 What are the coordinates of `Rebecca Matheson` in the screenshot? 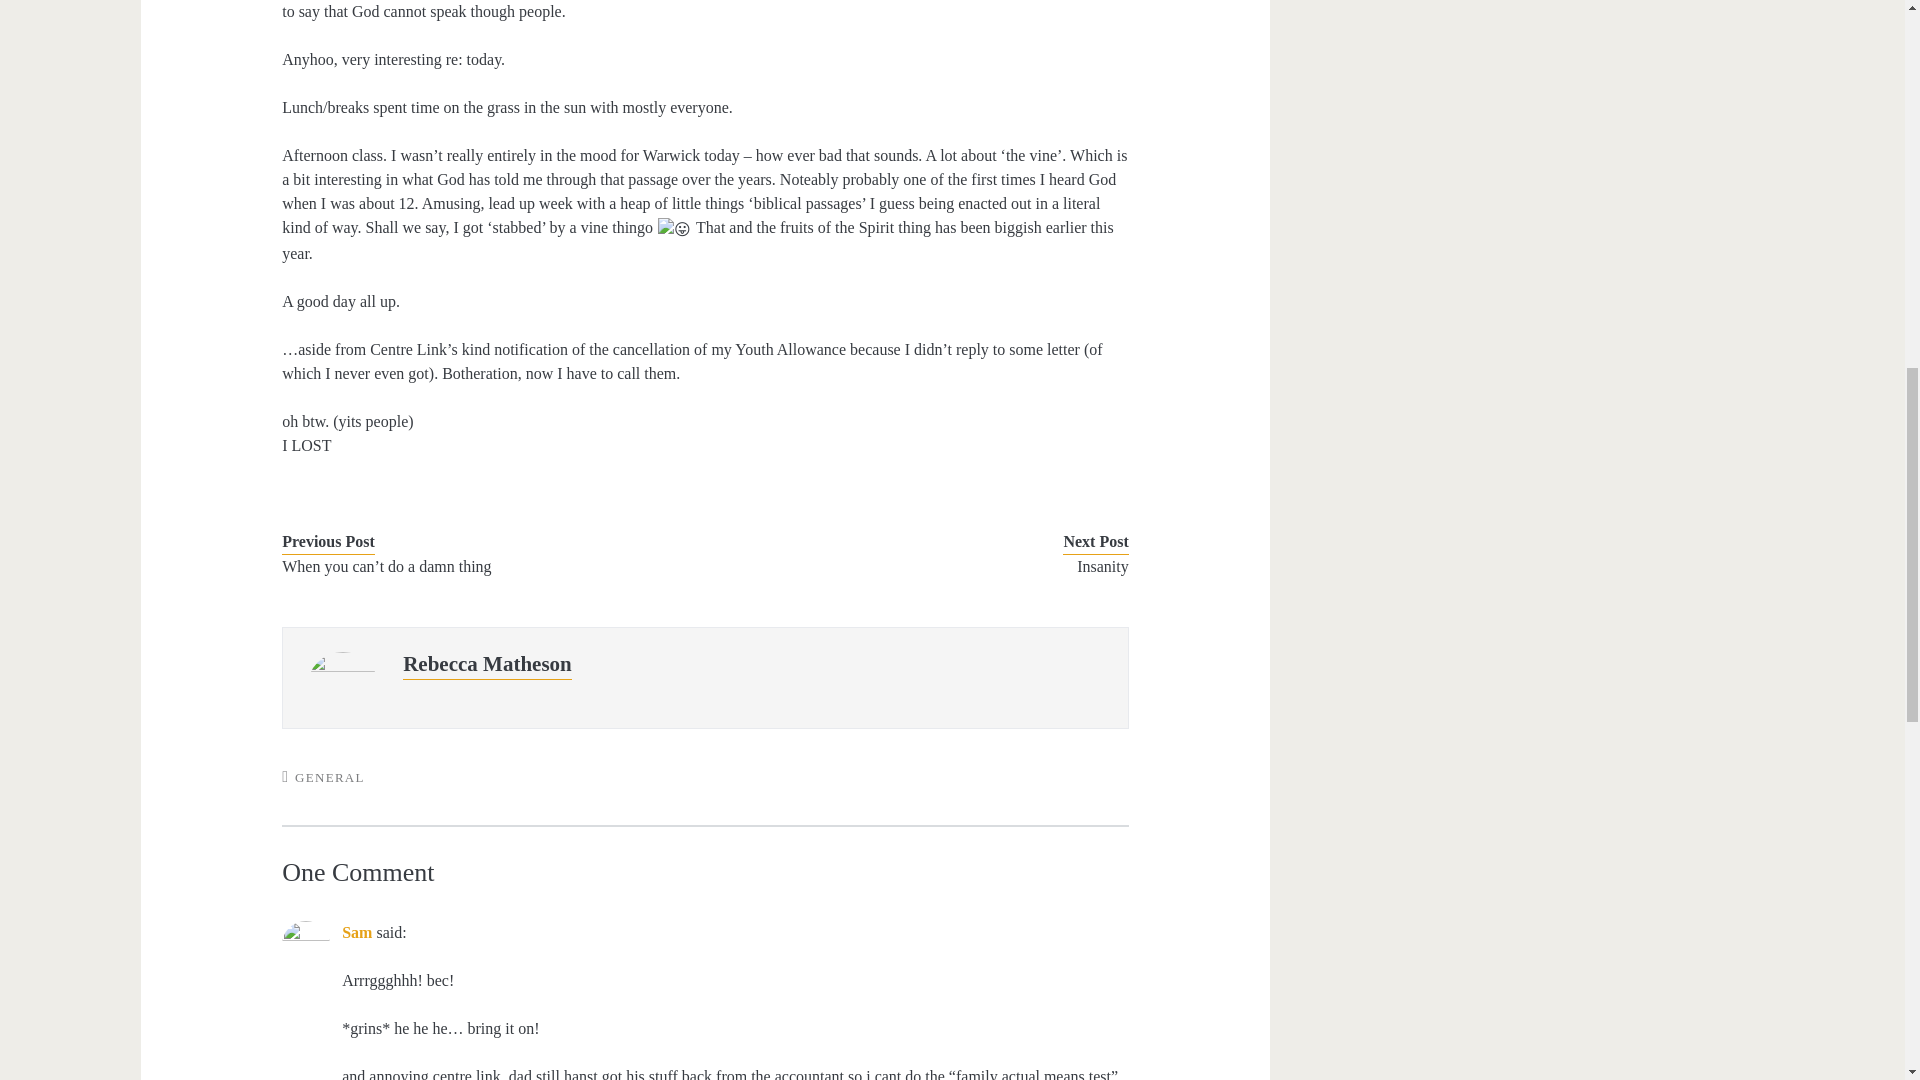 It's located at (488, 664).